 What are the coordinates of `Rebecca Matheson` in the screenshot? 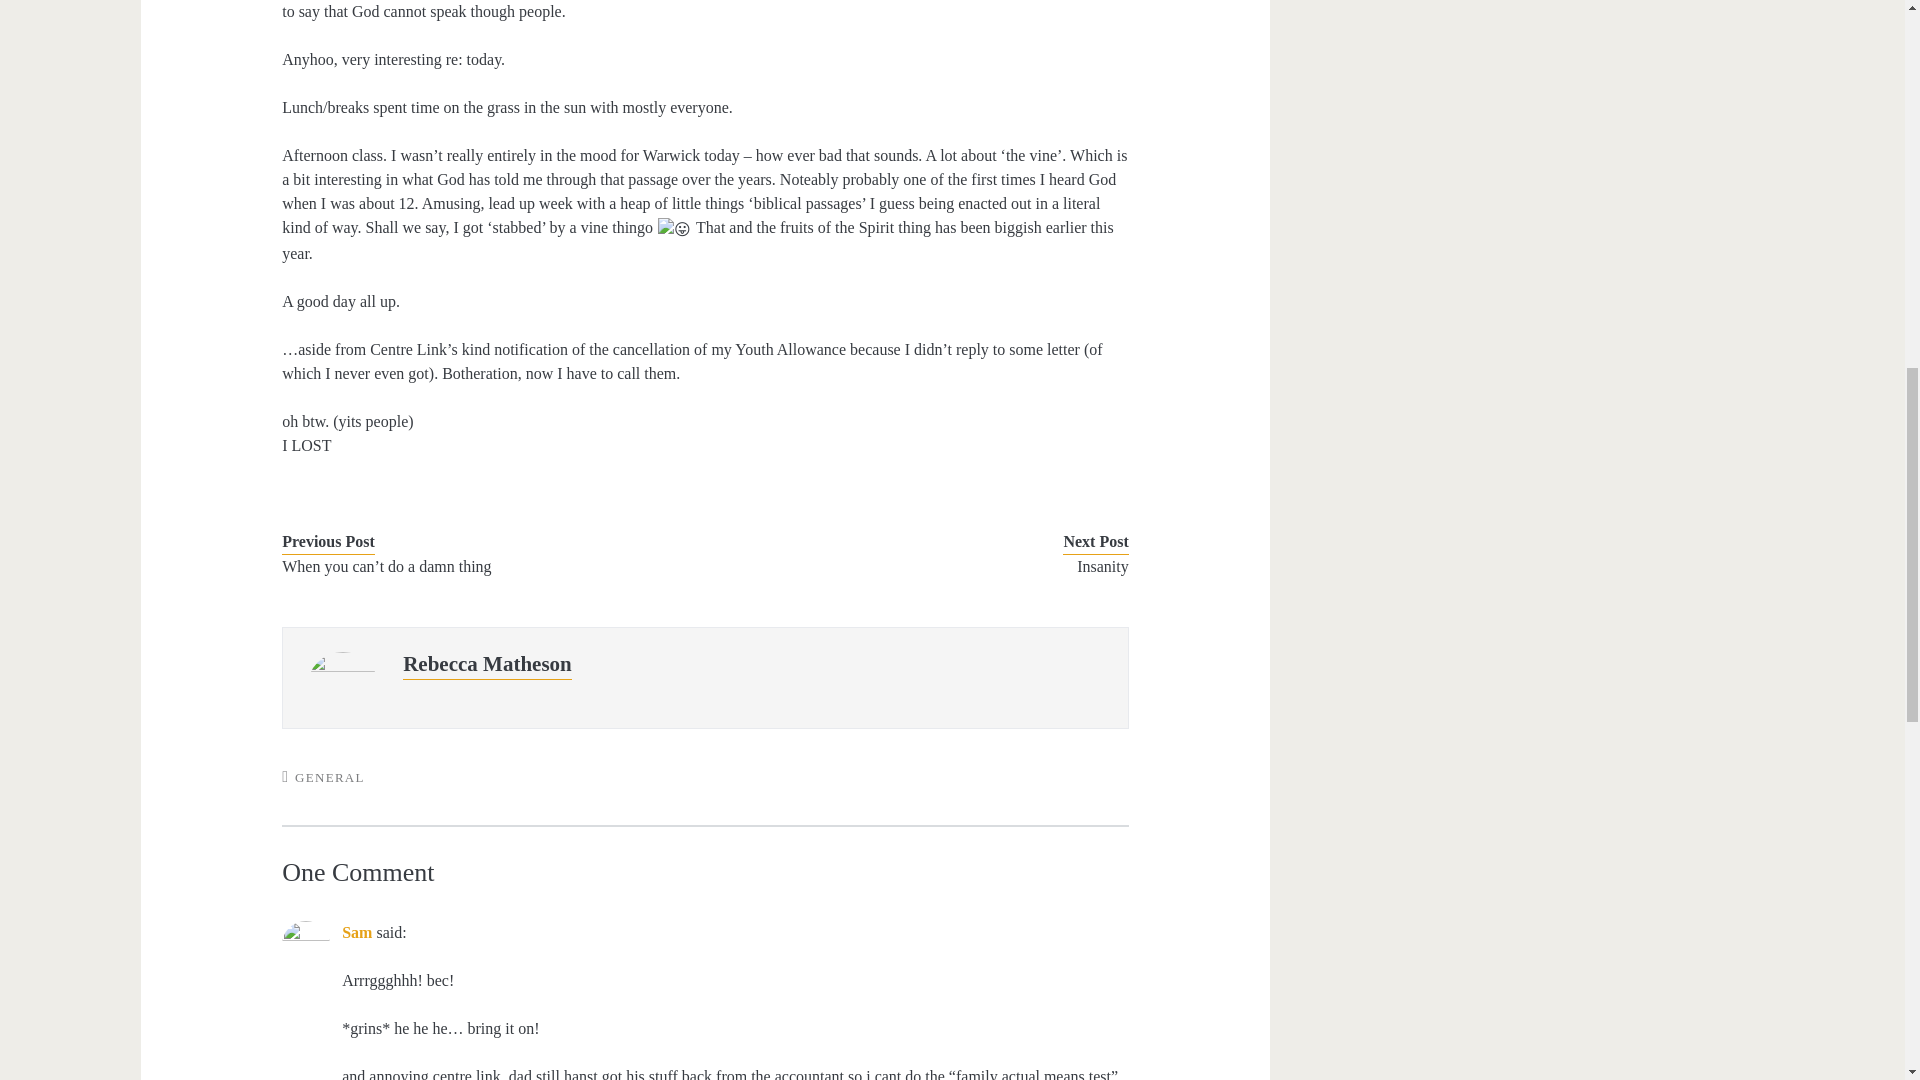 It's located at (488, 664).